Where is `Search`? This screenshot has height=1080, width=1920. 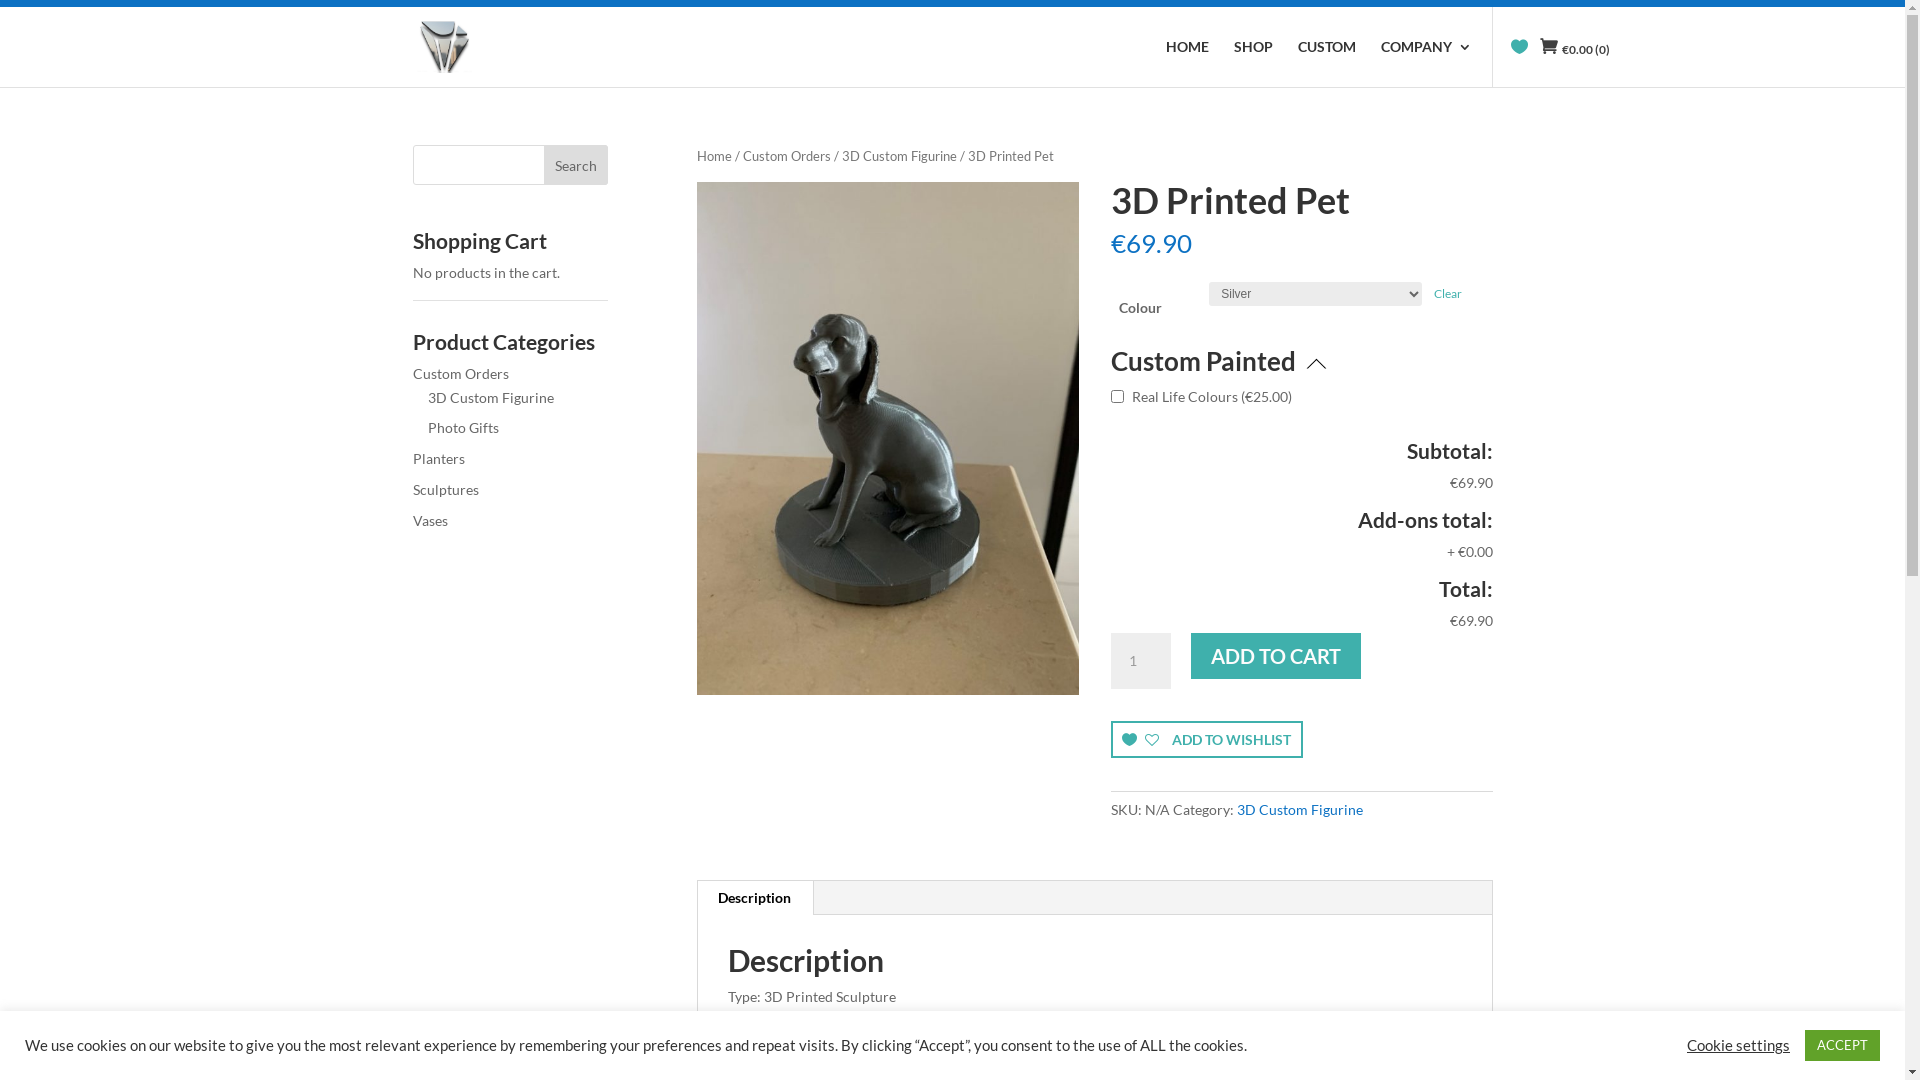 Search is located at coordinates (576, 165).